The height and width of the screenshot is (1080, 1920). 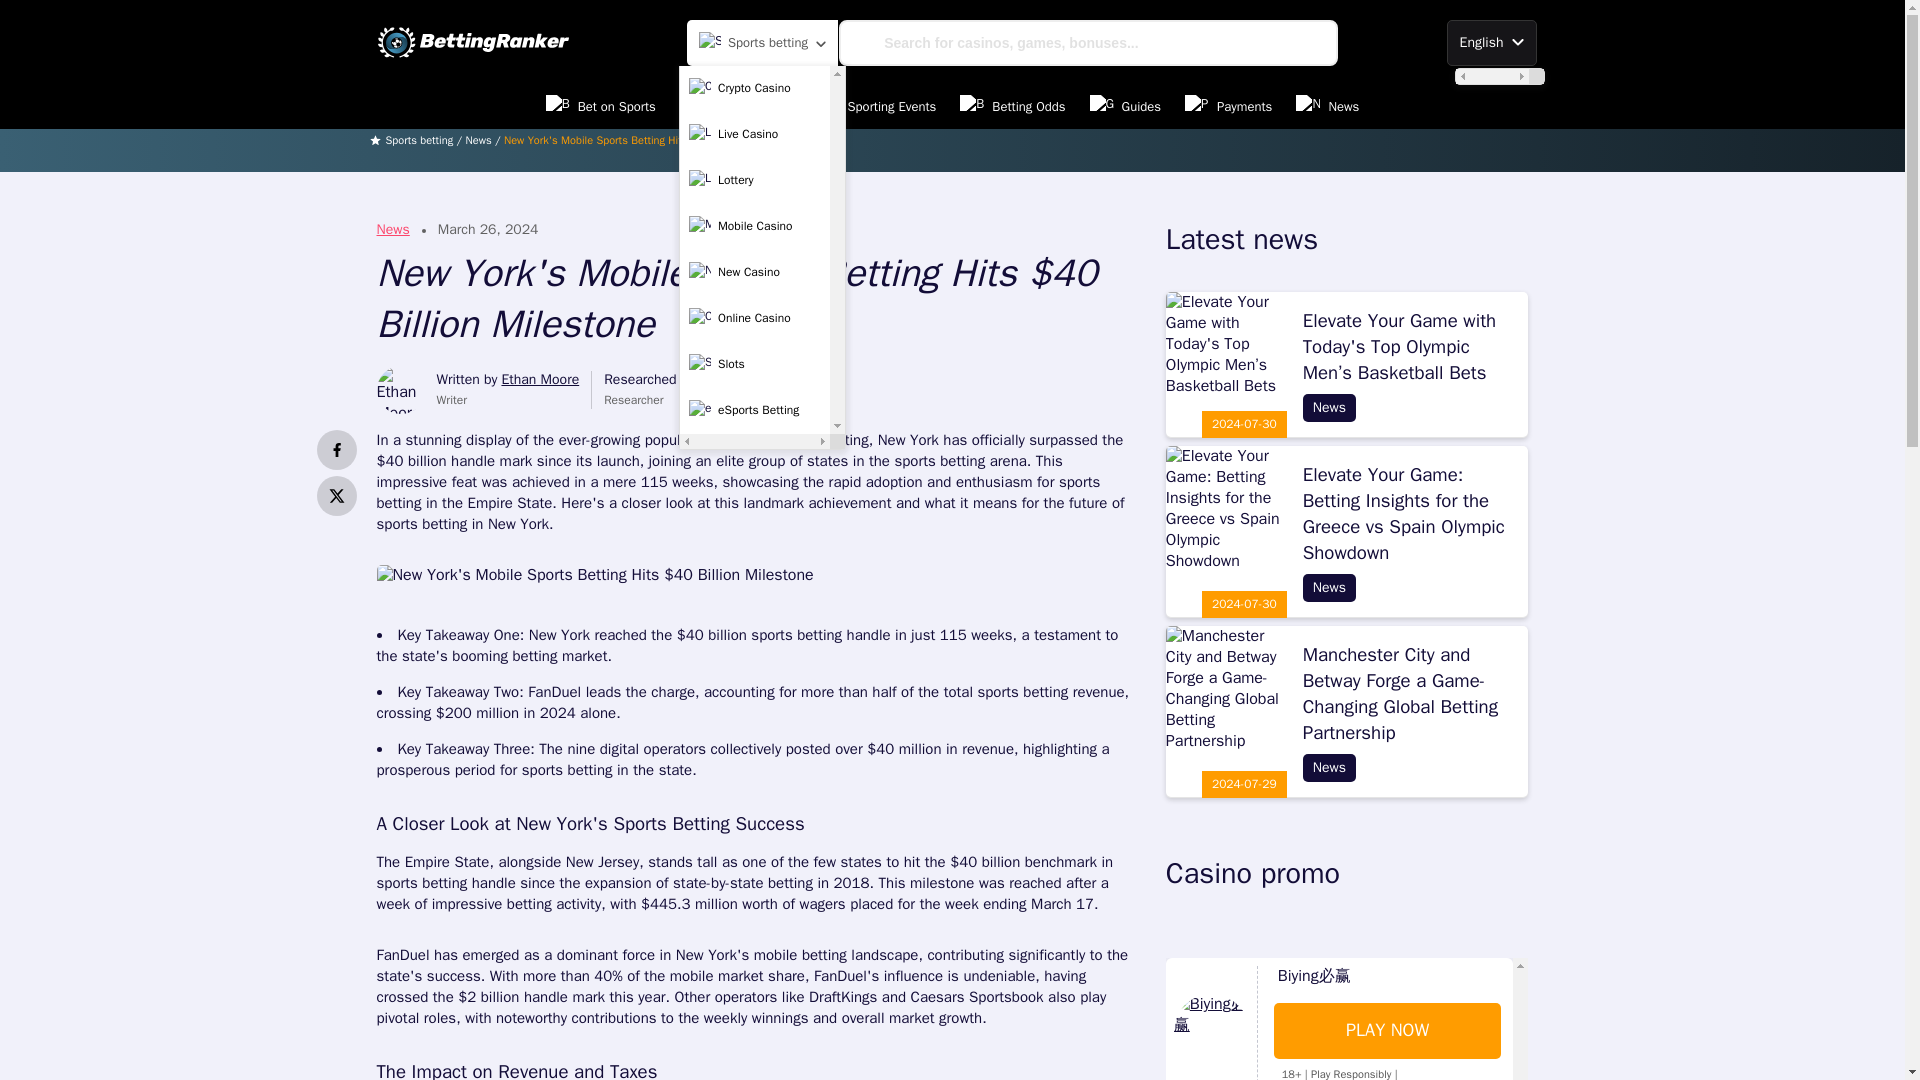 What do you see at coordinates (754, 319) in the screenshot?
I see `Online Casino` at bounding box center [754, 319].